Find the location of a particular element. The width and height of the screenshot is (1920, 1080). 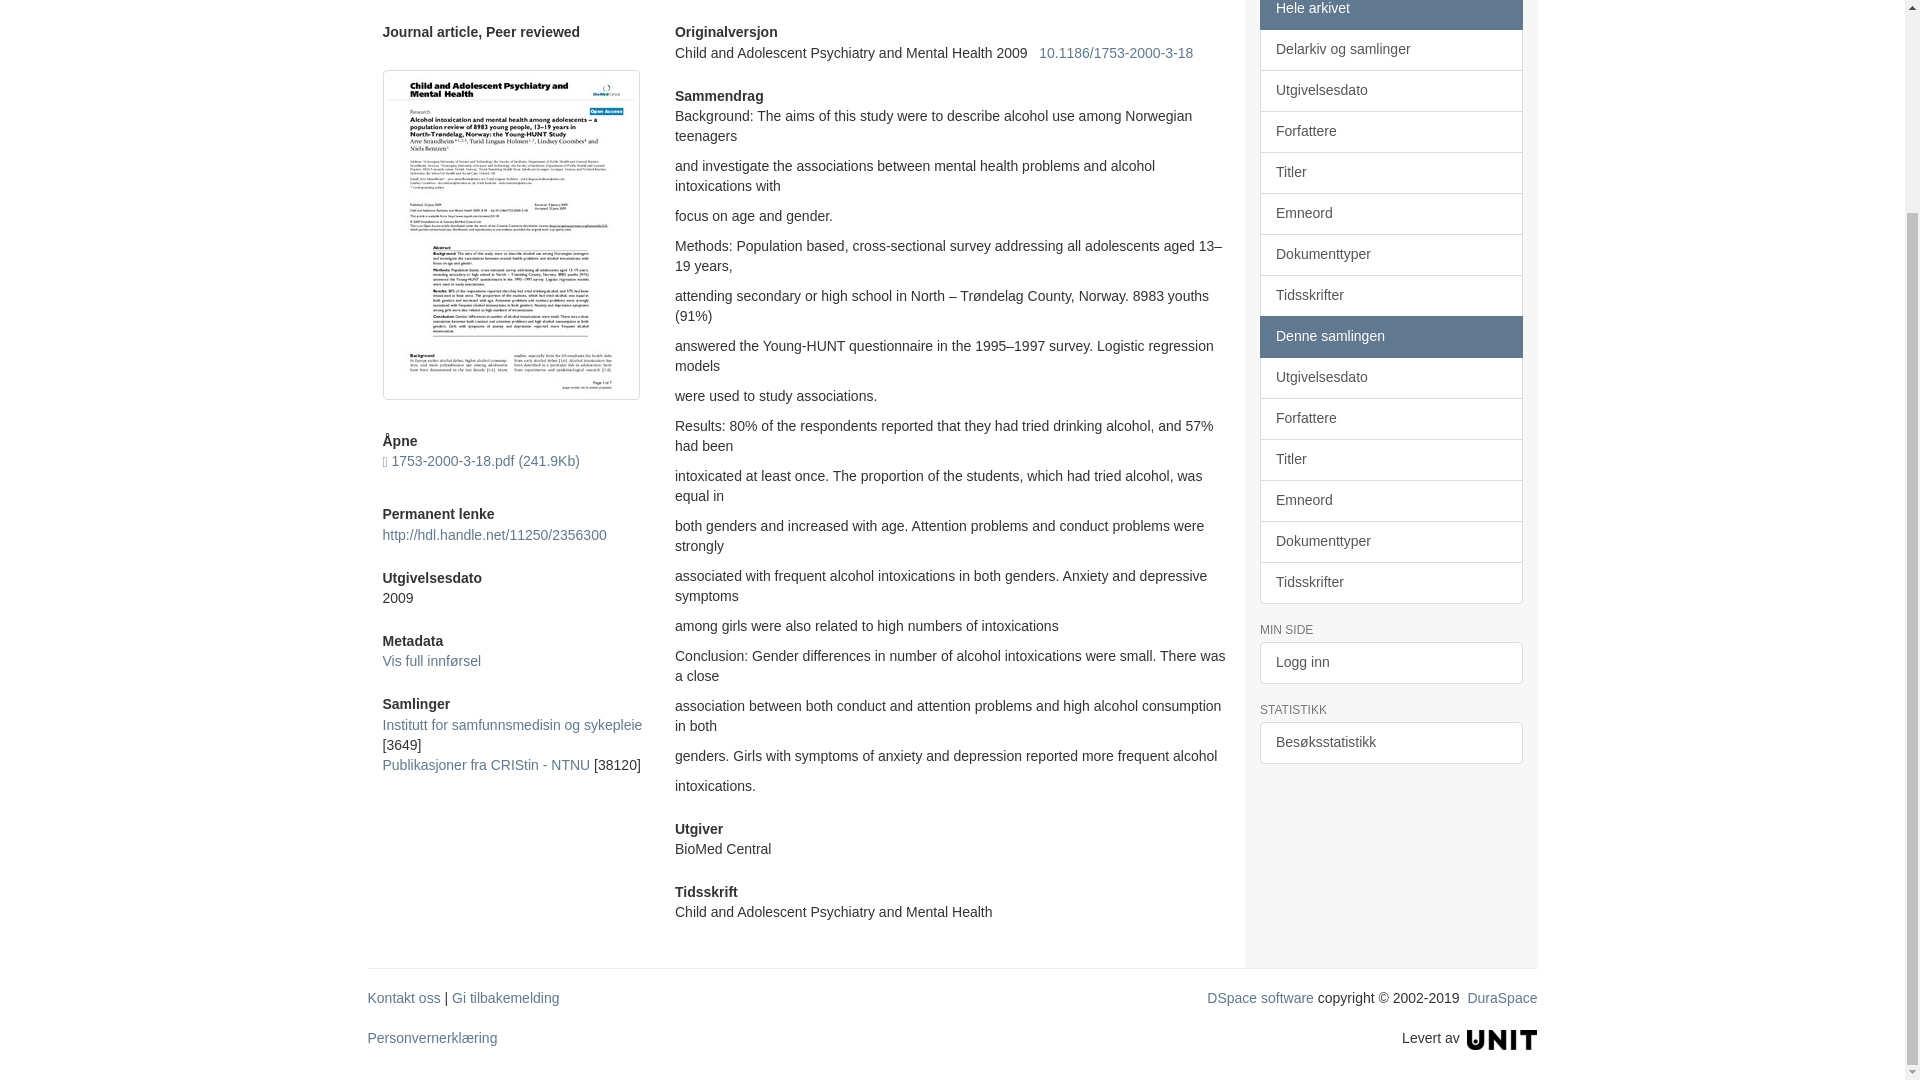

Hele arkivet is located at coordinates (1390, 15).